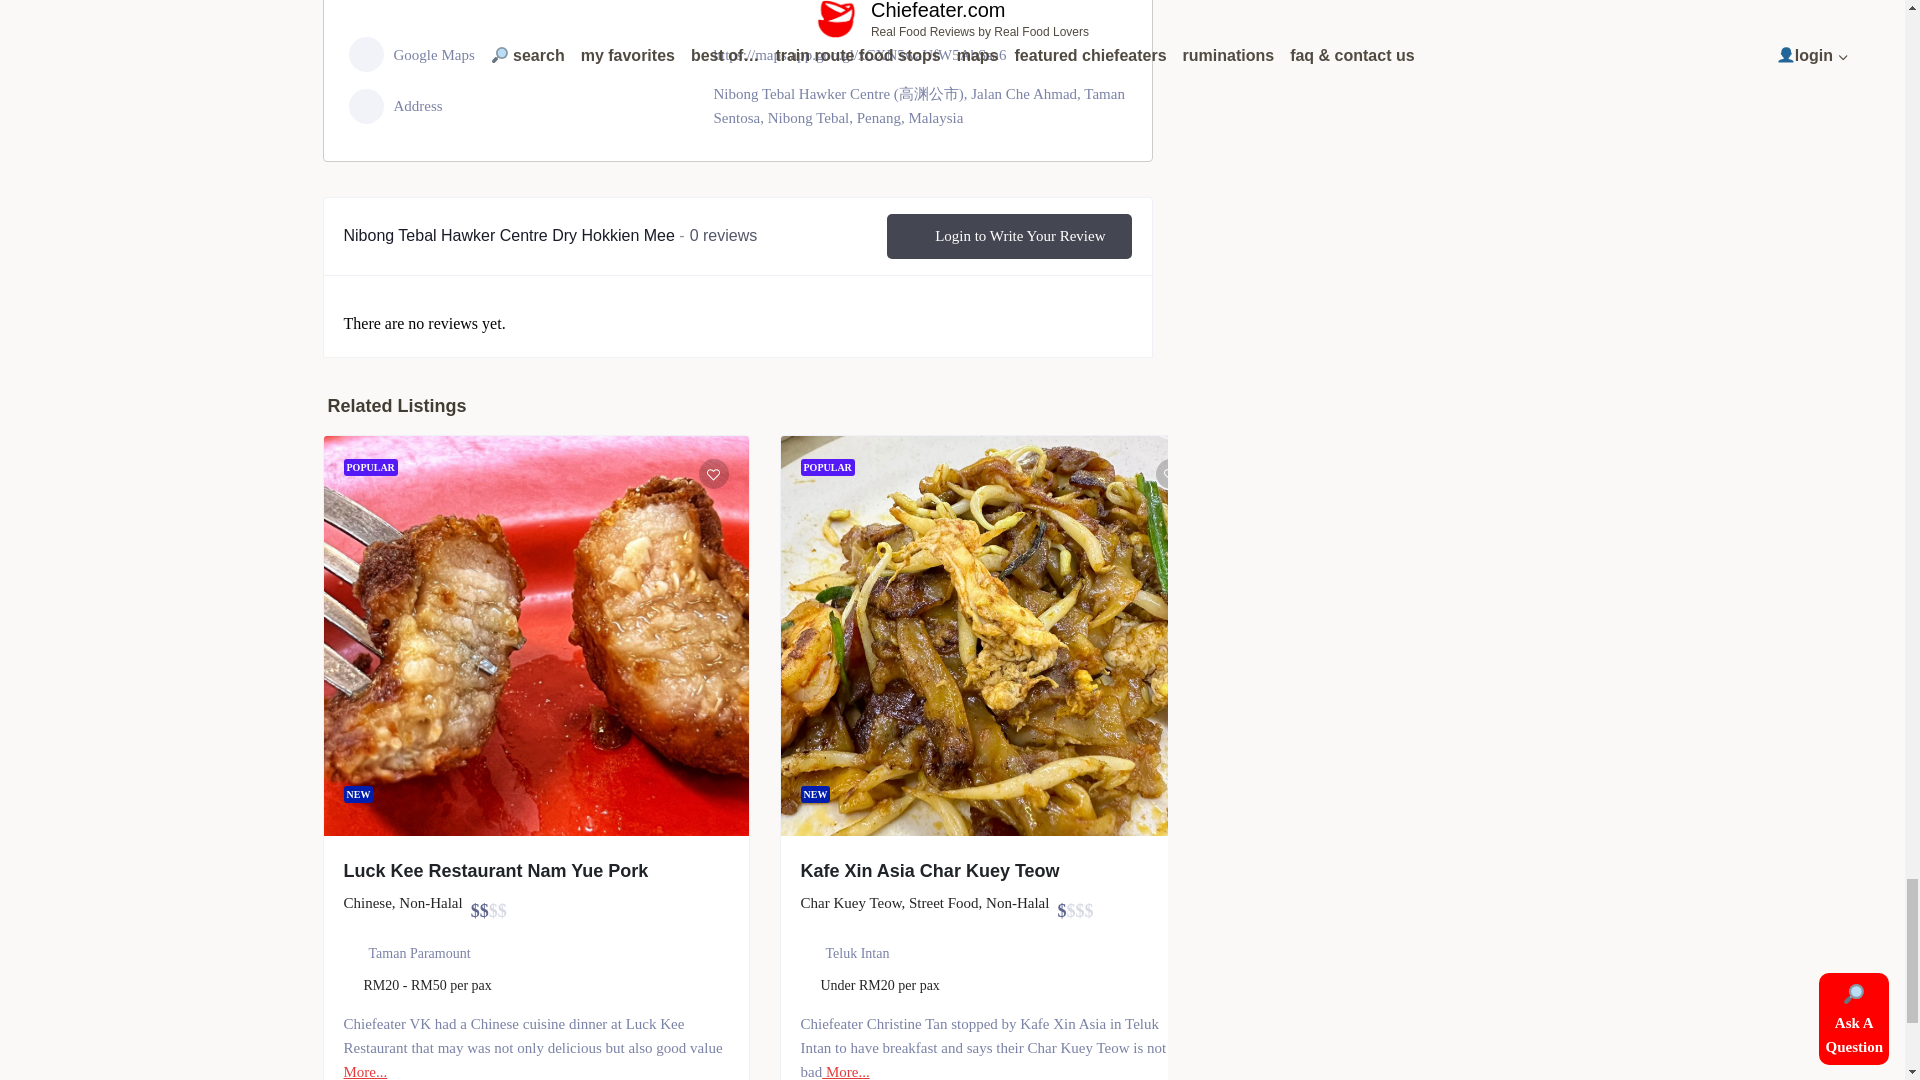 This screenshot has width=1920, height=1080. Describe the element at coordinates (365, 1072) in the screenshot. I see `More...` at that location.